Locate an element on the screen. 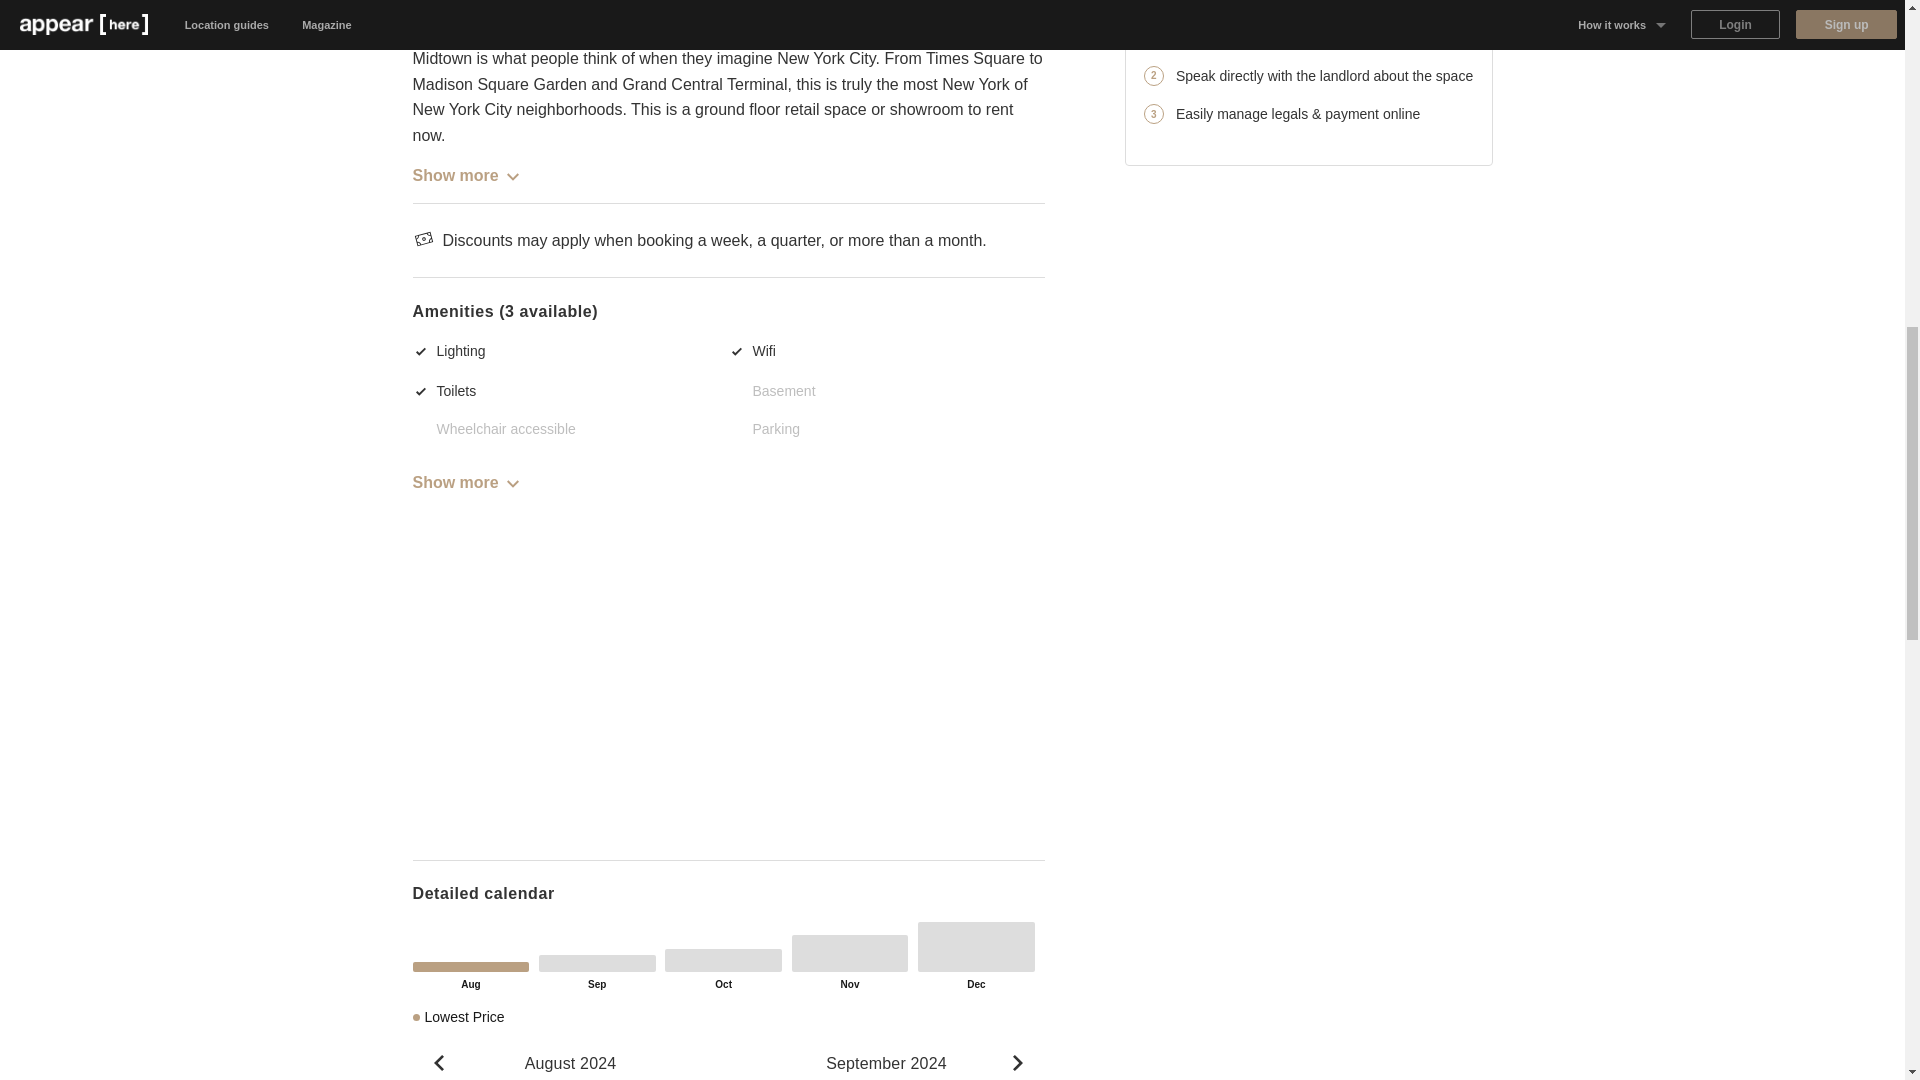 The image size is (1920, 1080). Dec is located at coordinates (976, 947).